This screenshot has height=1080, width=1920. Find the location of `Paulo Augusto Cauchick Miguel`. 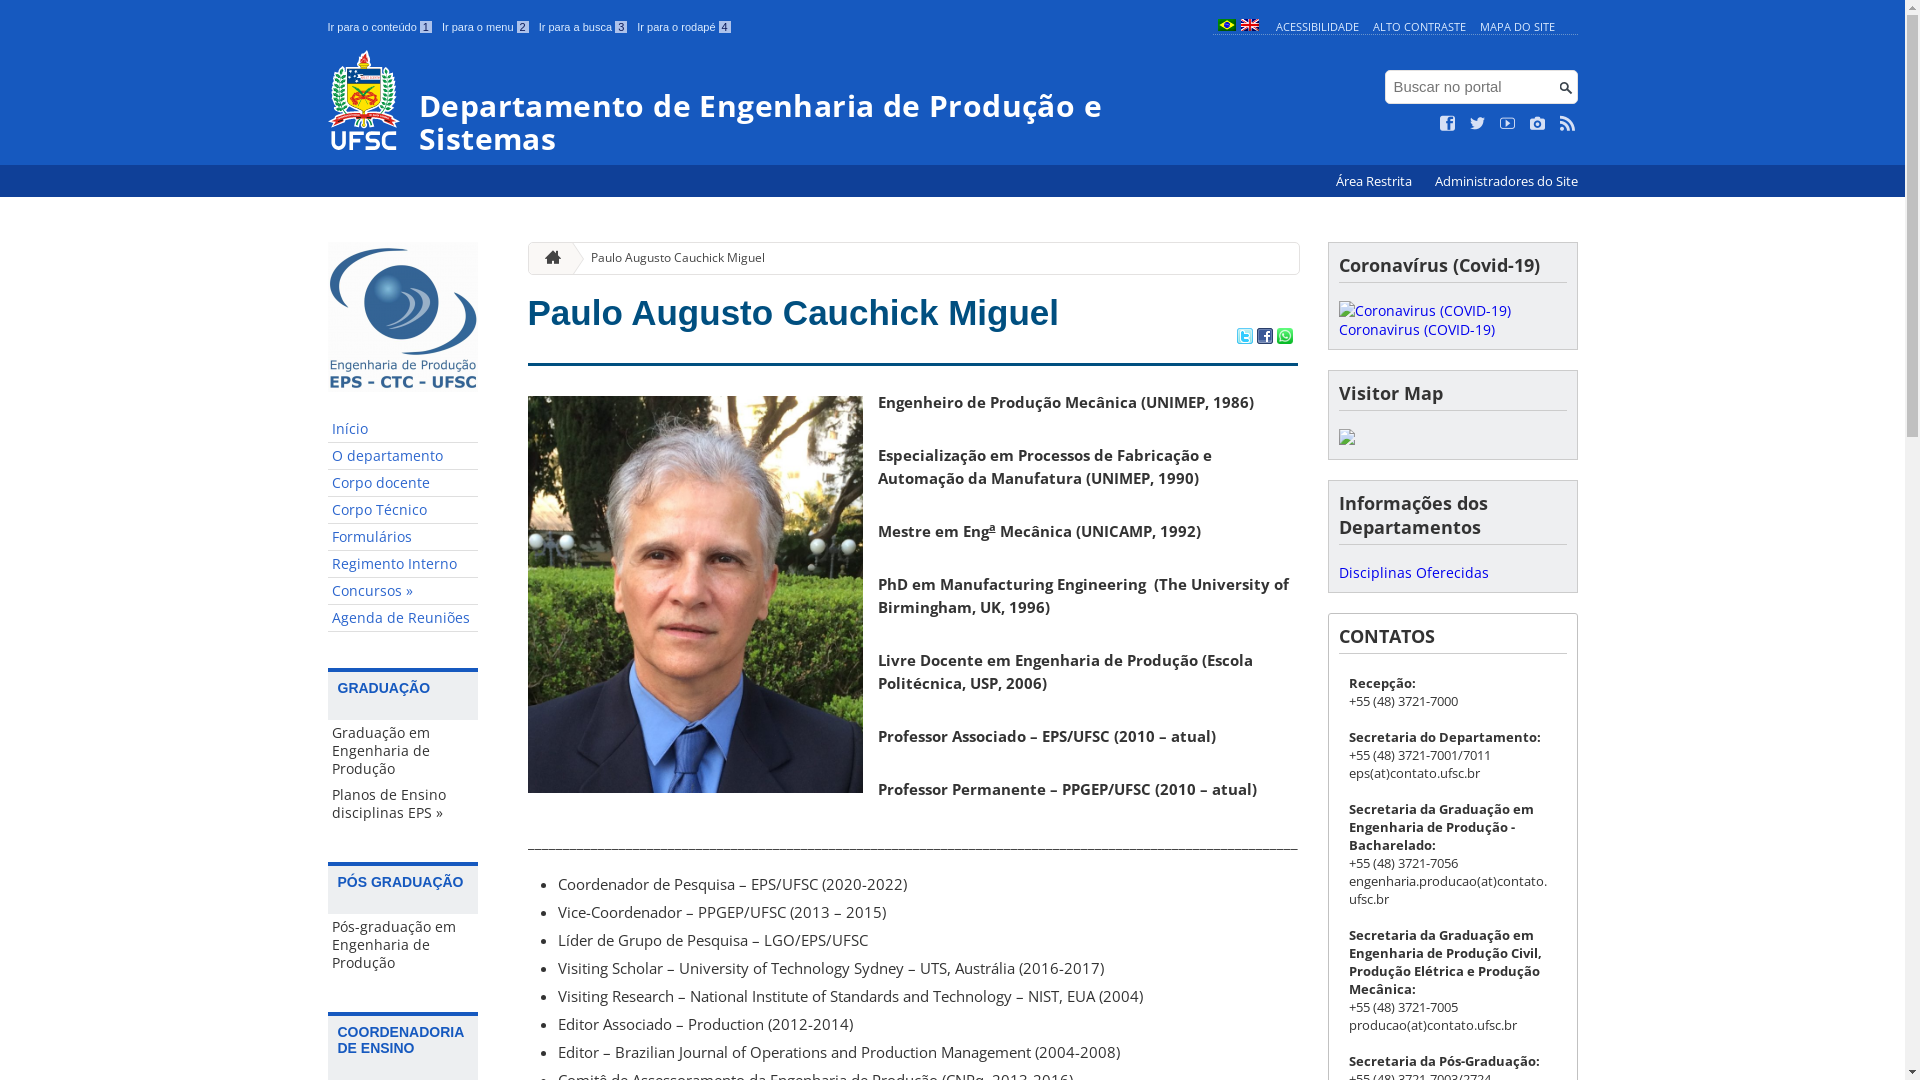

Paulo Augusto Cauchick Miguel is located at coordinates (794, 312).